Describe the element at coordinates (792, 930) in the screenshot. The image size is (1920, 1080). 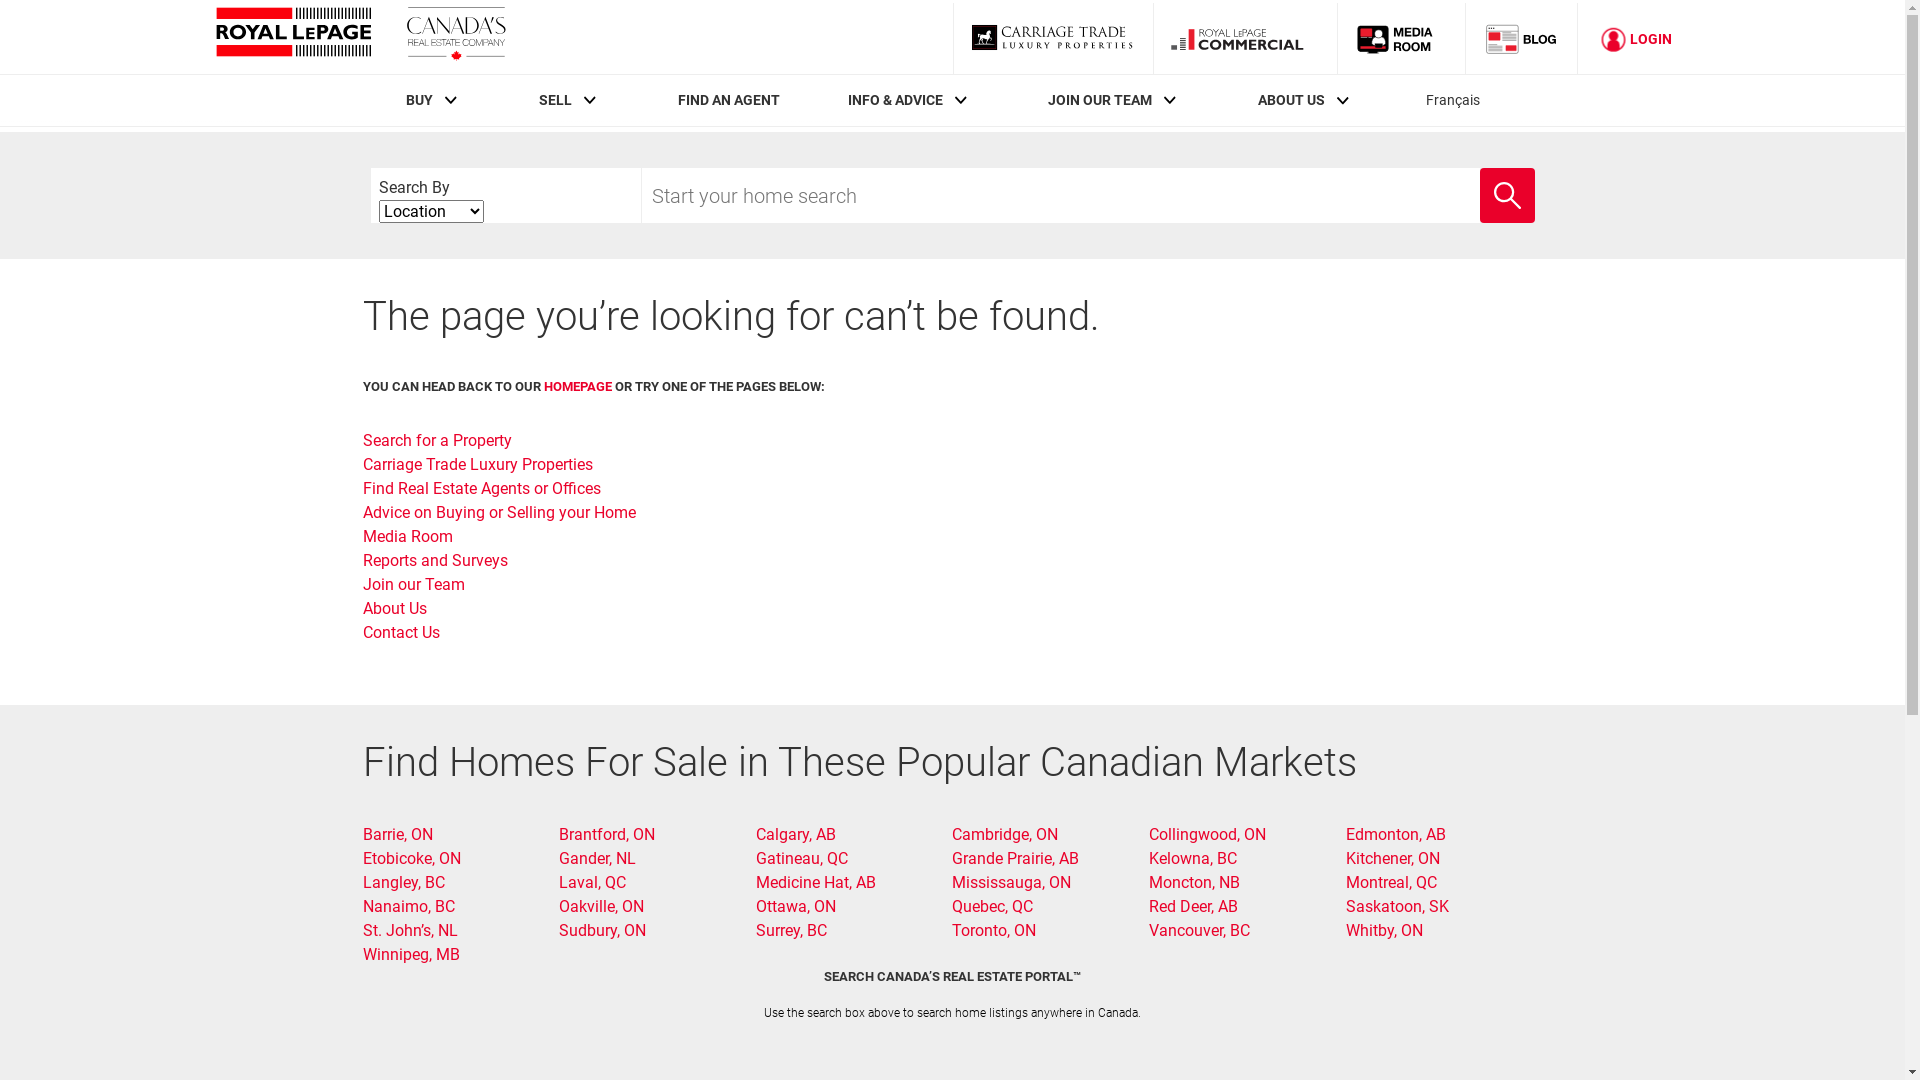
I see `Surrey, BC` at that location.